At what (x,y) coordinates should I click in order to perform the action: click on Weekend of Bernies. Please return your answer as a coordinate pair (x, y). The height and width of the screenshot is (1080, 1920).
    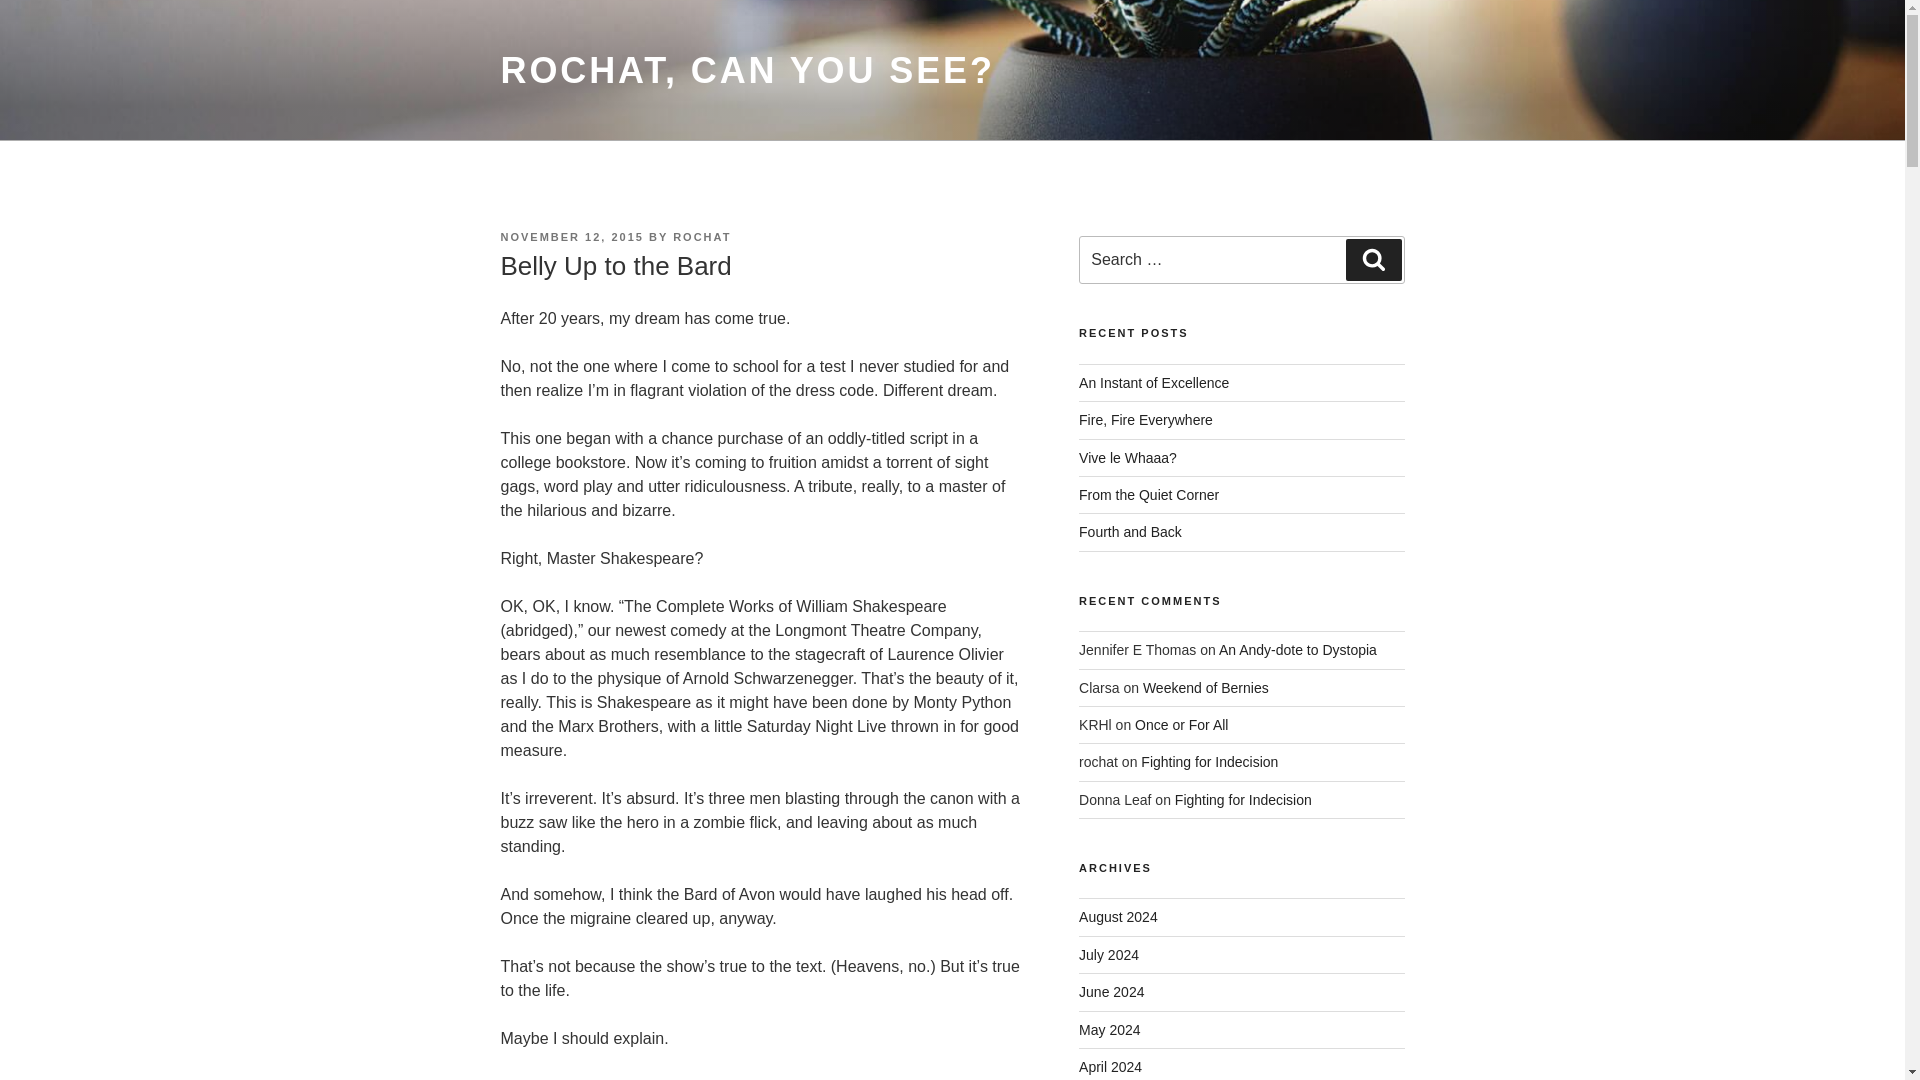
    Looking at the image, I should click on (1206, 688).